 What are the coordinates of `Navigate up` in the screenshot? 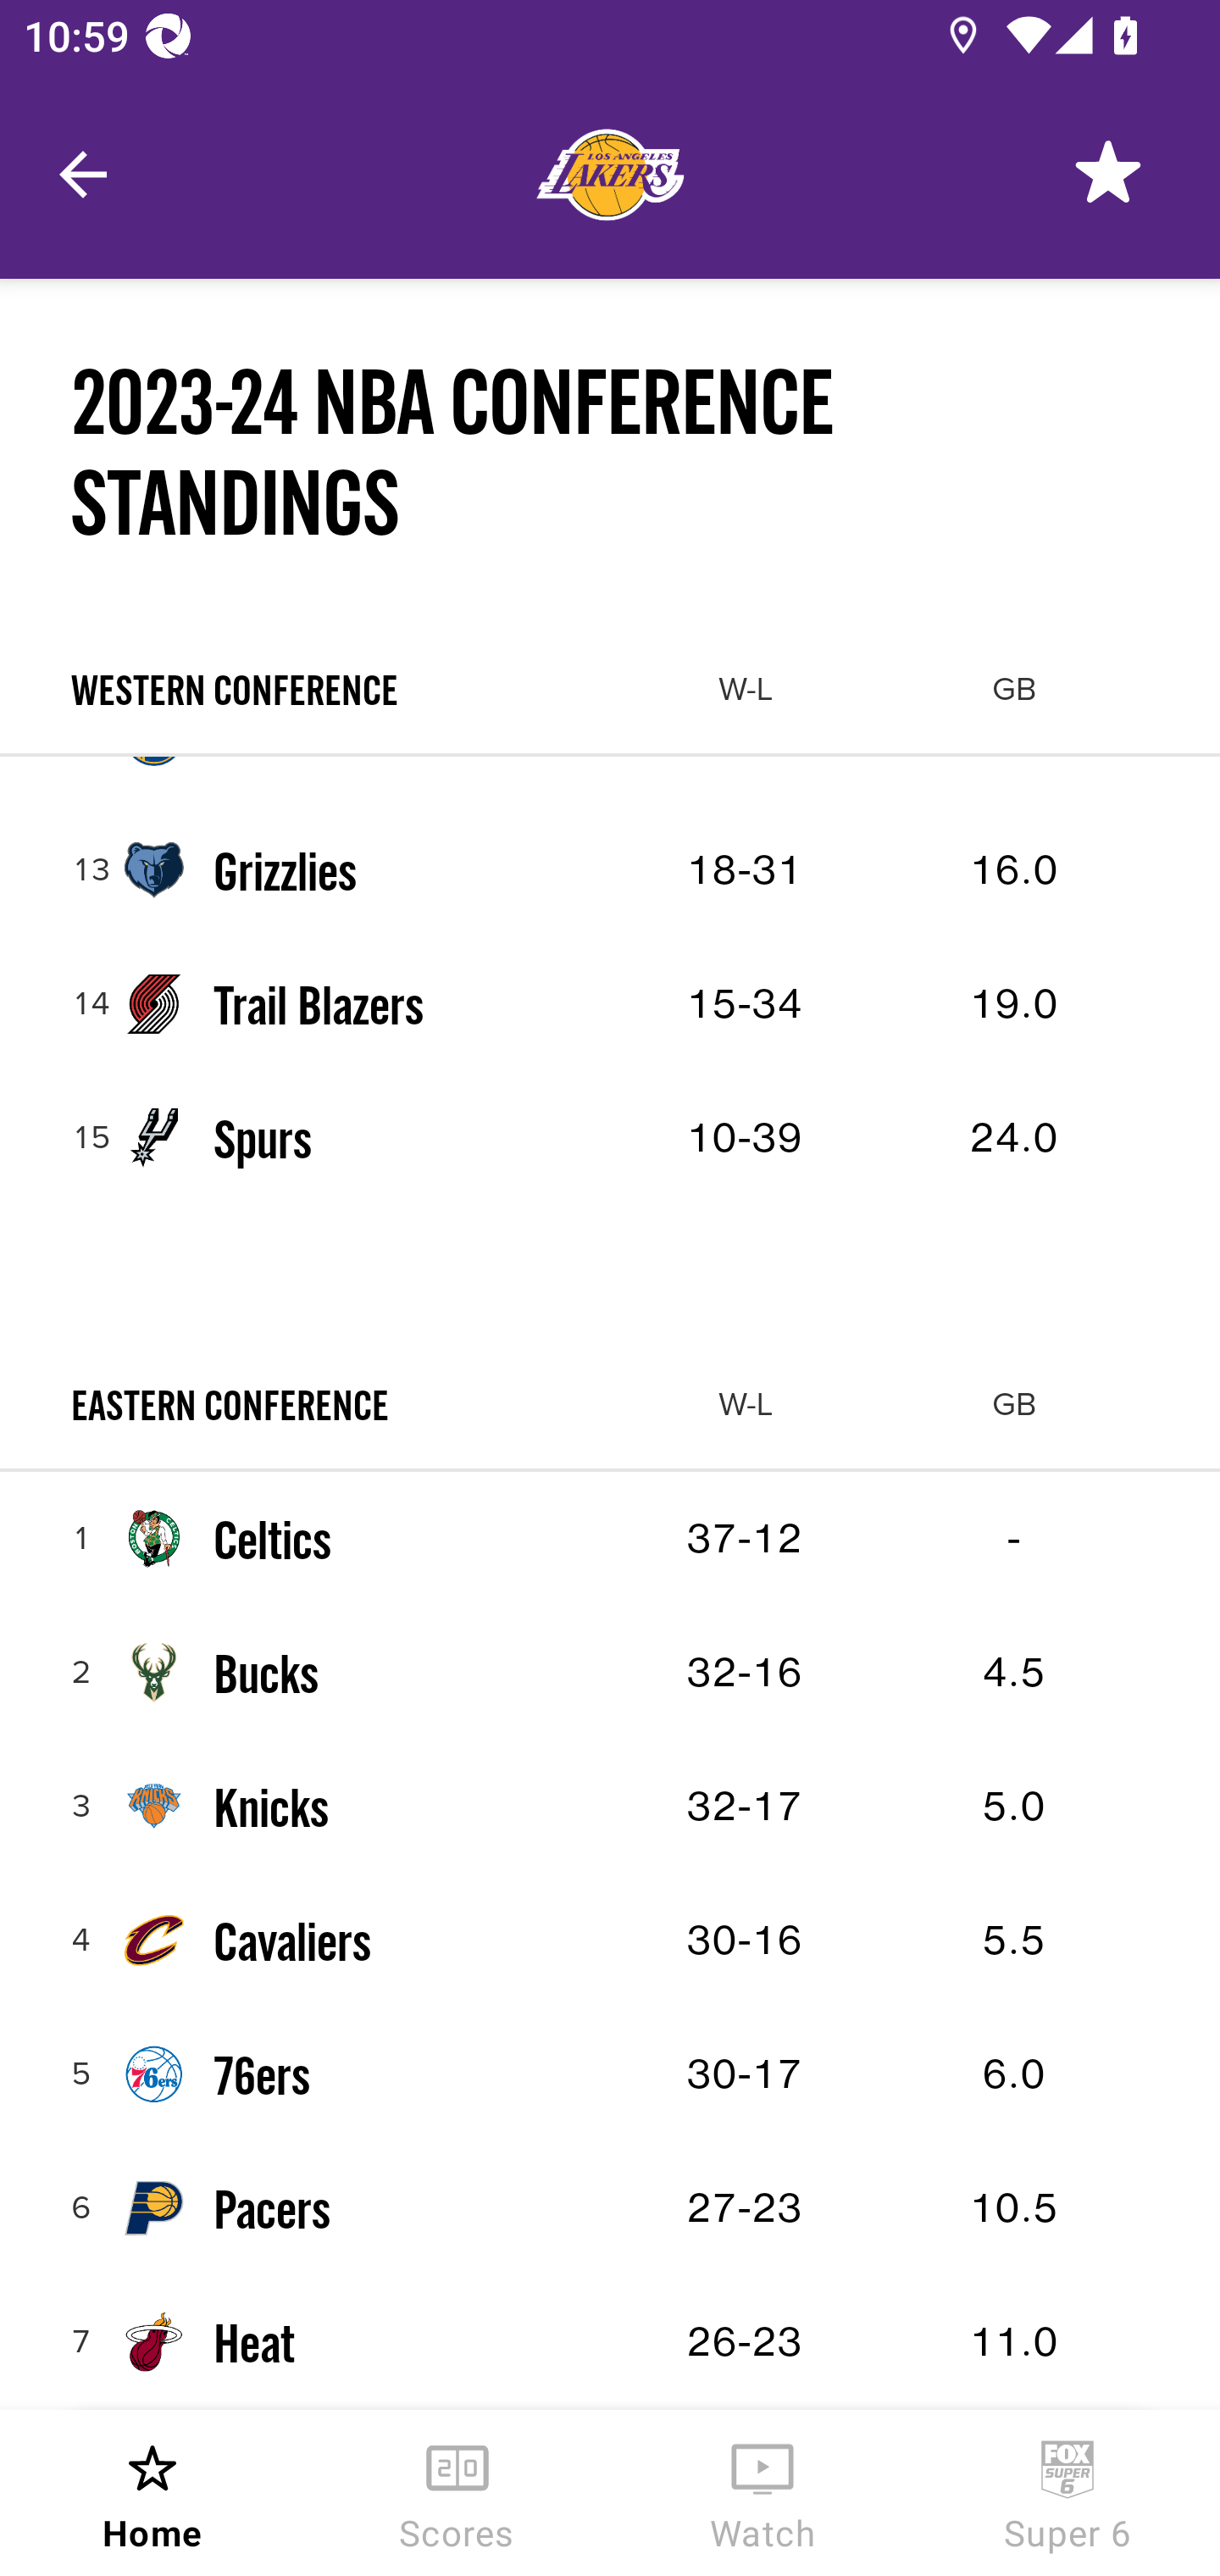 It's located at (83, 175).